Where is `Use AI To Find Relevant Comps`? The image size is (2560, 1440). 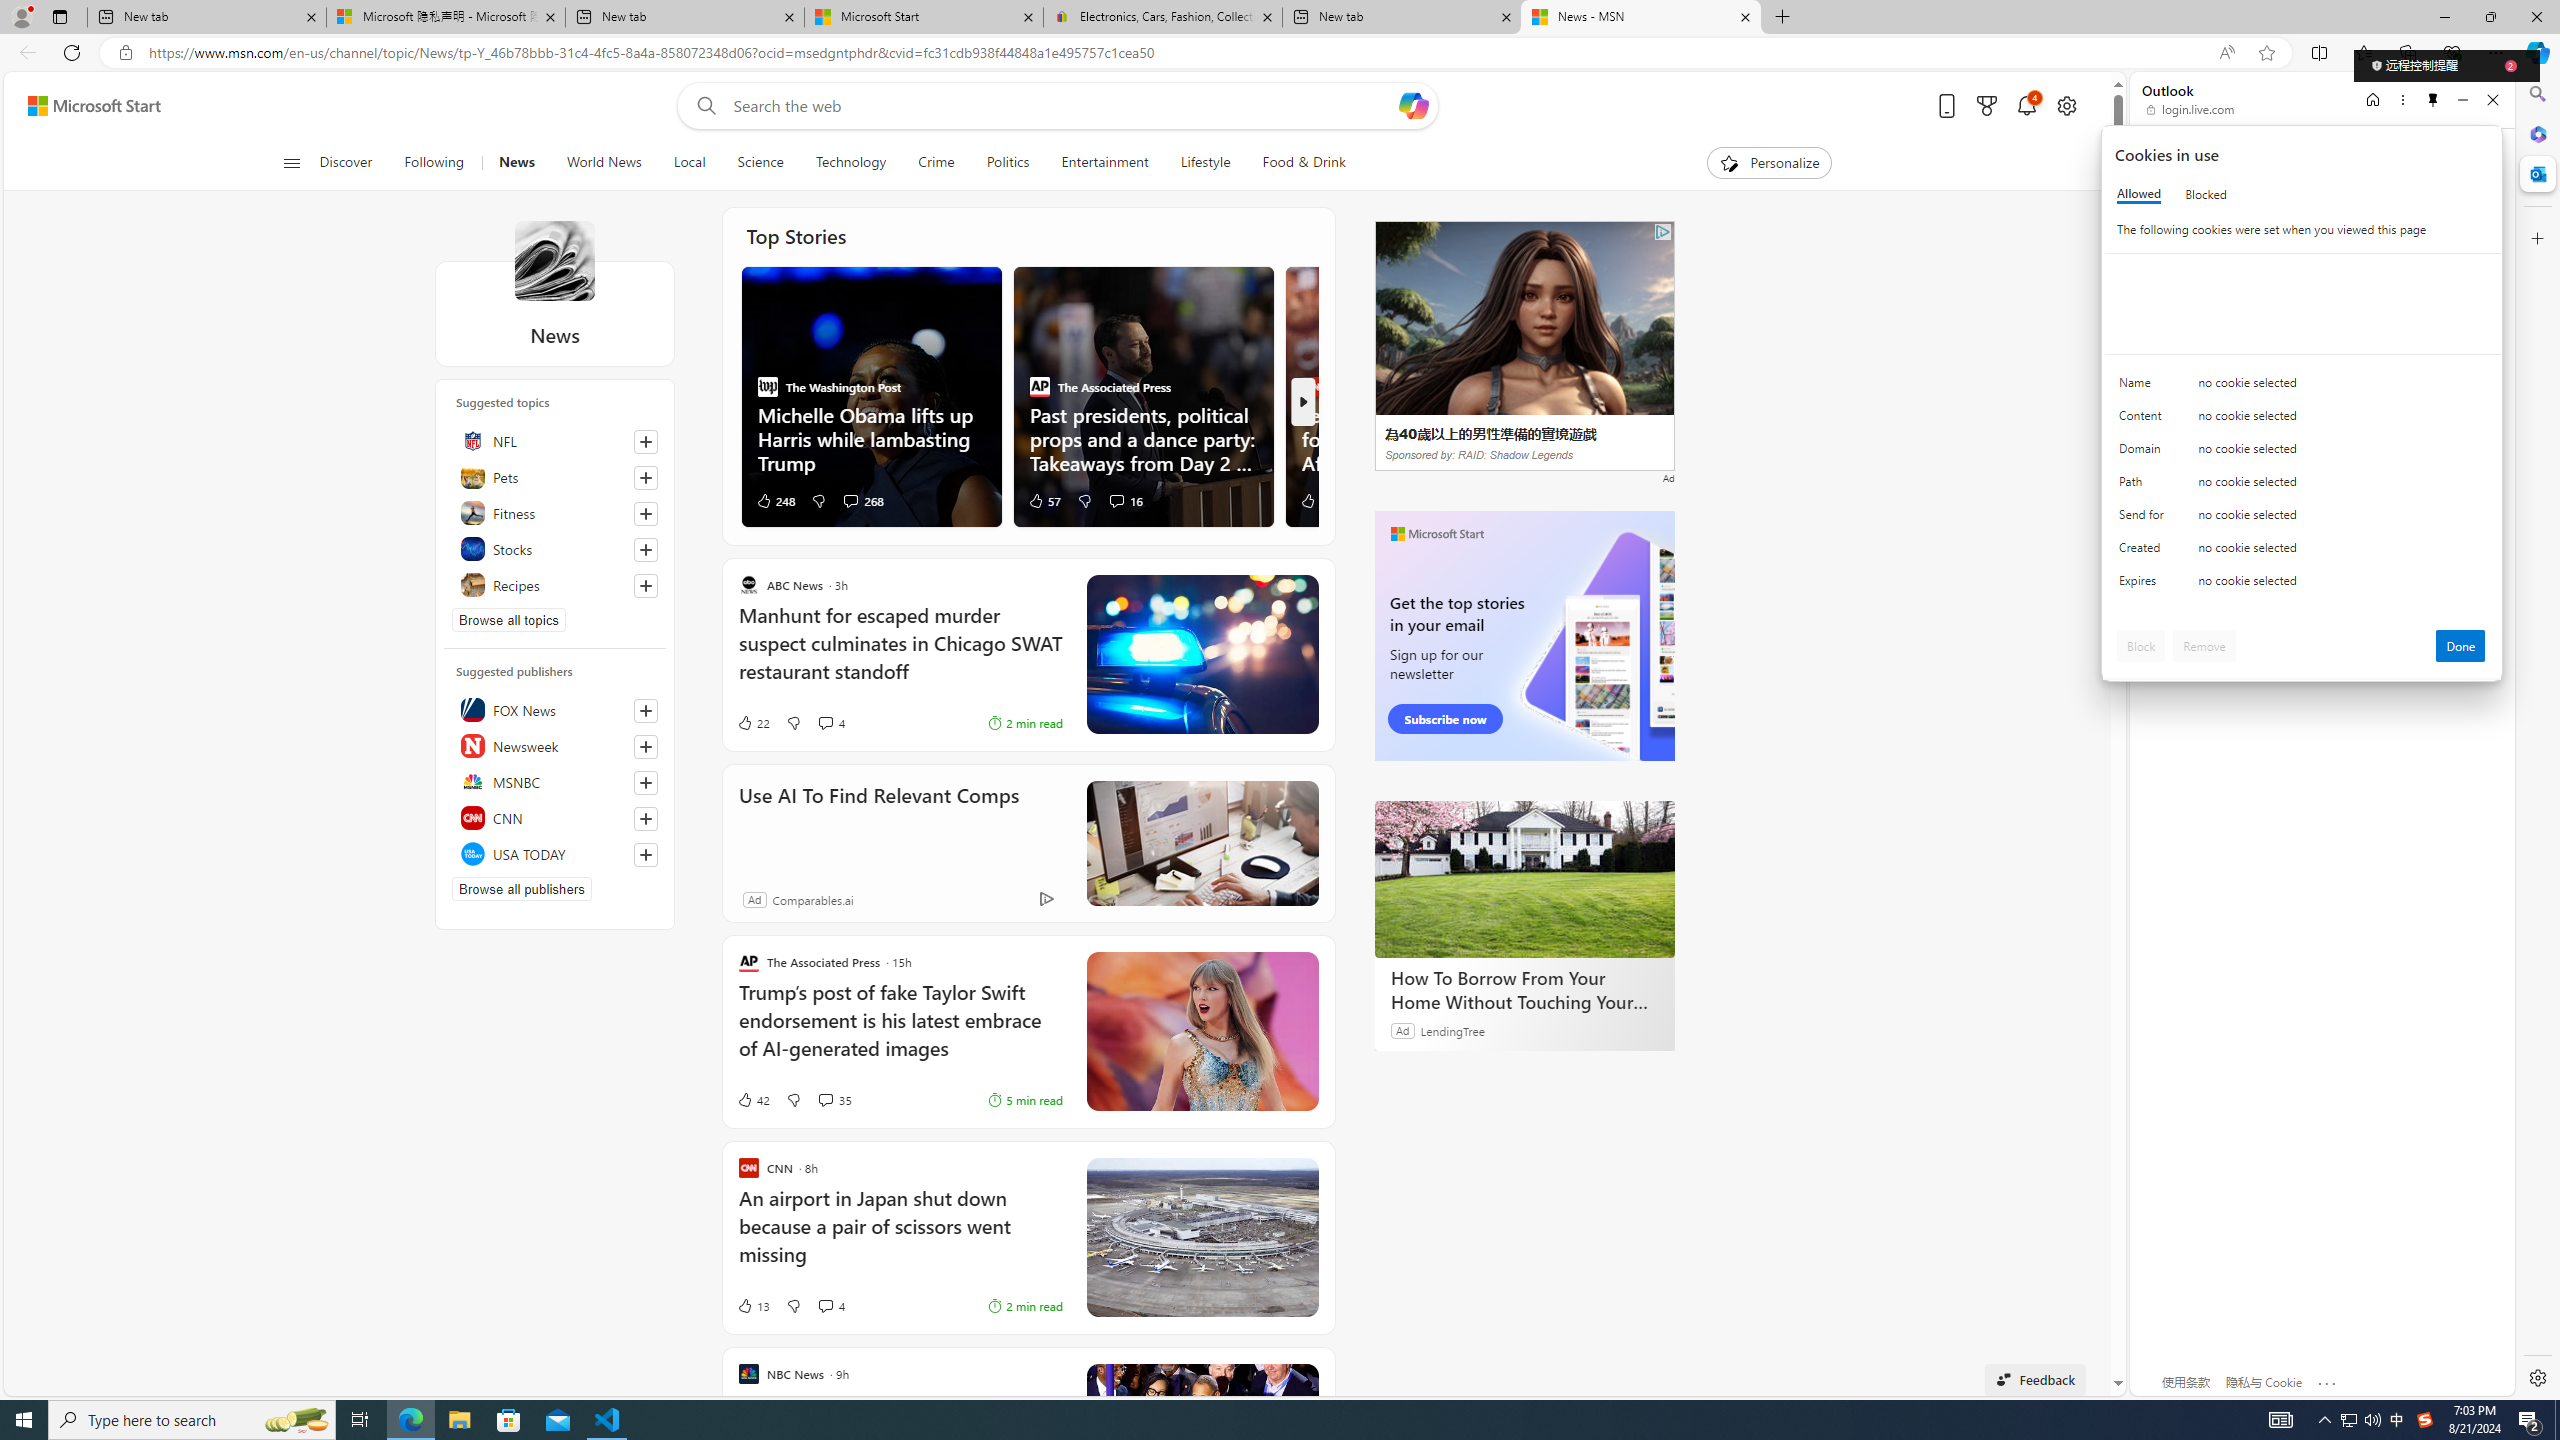 Use AI To Find Relevant Comps is located at coordinates (1202, 842).